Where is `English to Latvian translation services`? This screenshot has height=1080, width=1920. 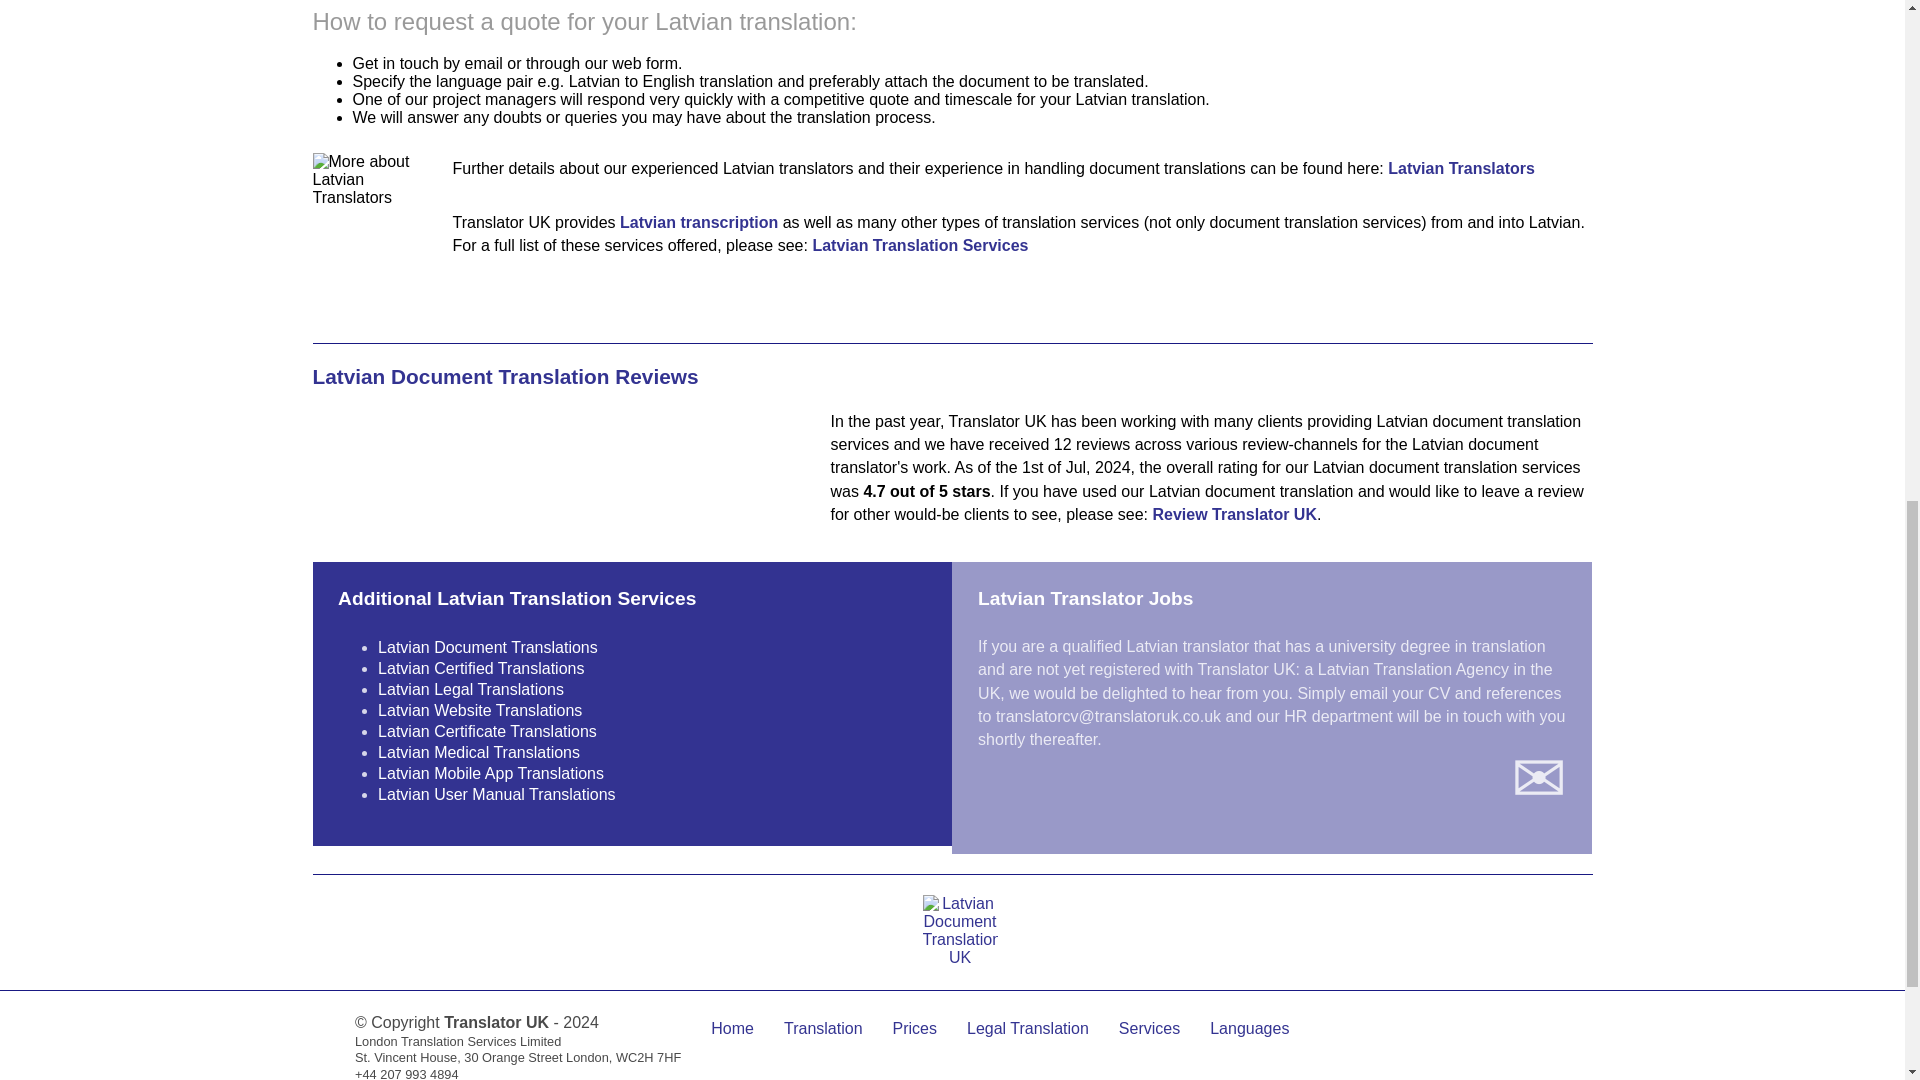
English to Latvian translation services is located at coordinates (920, 244).